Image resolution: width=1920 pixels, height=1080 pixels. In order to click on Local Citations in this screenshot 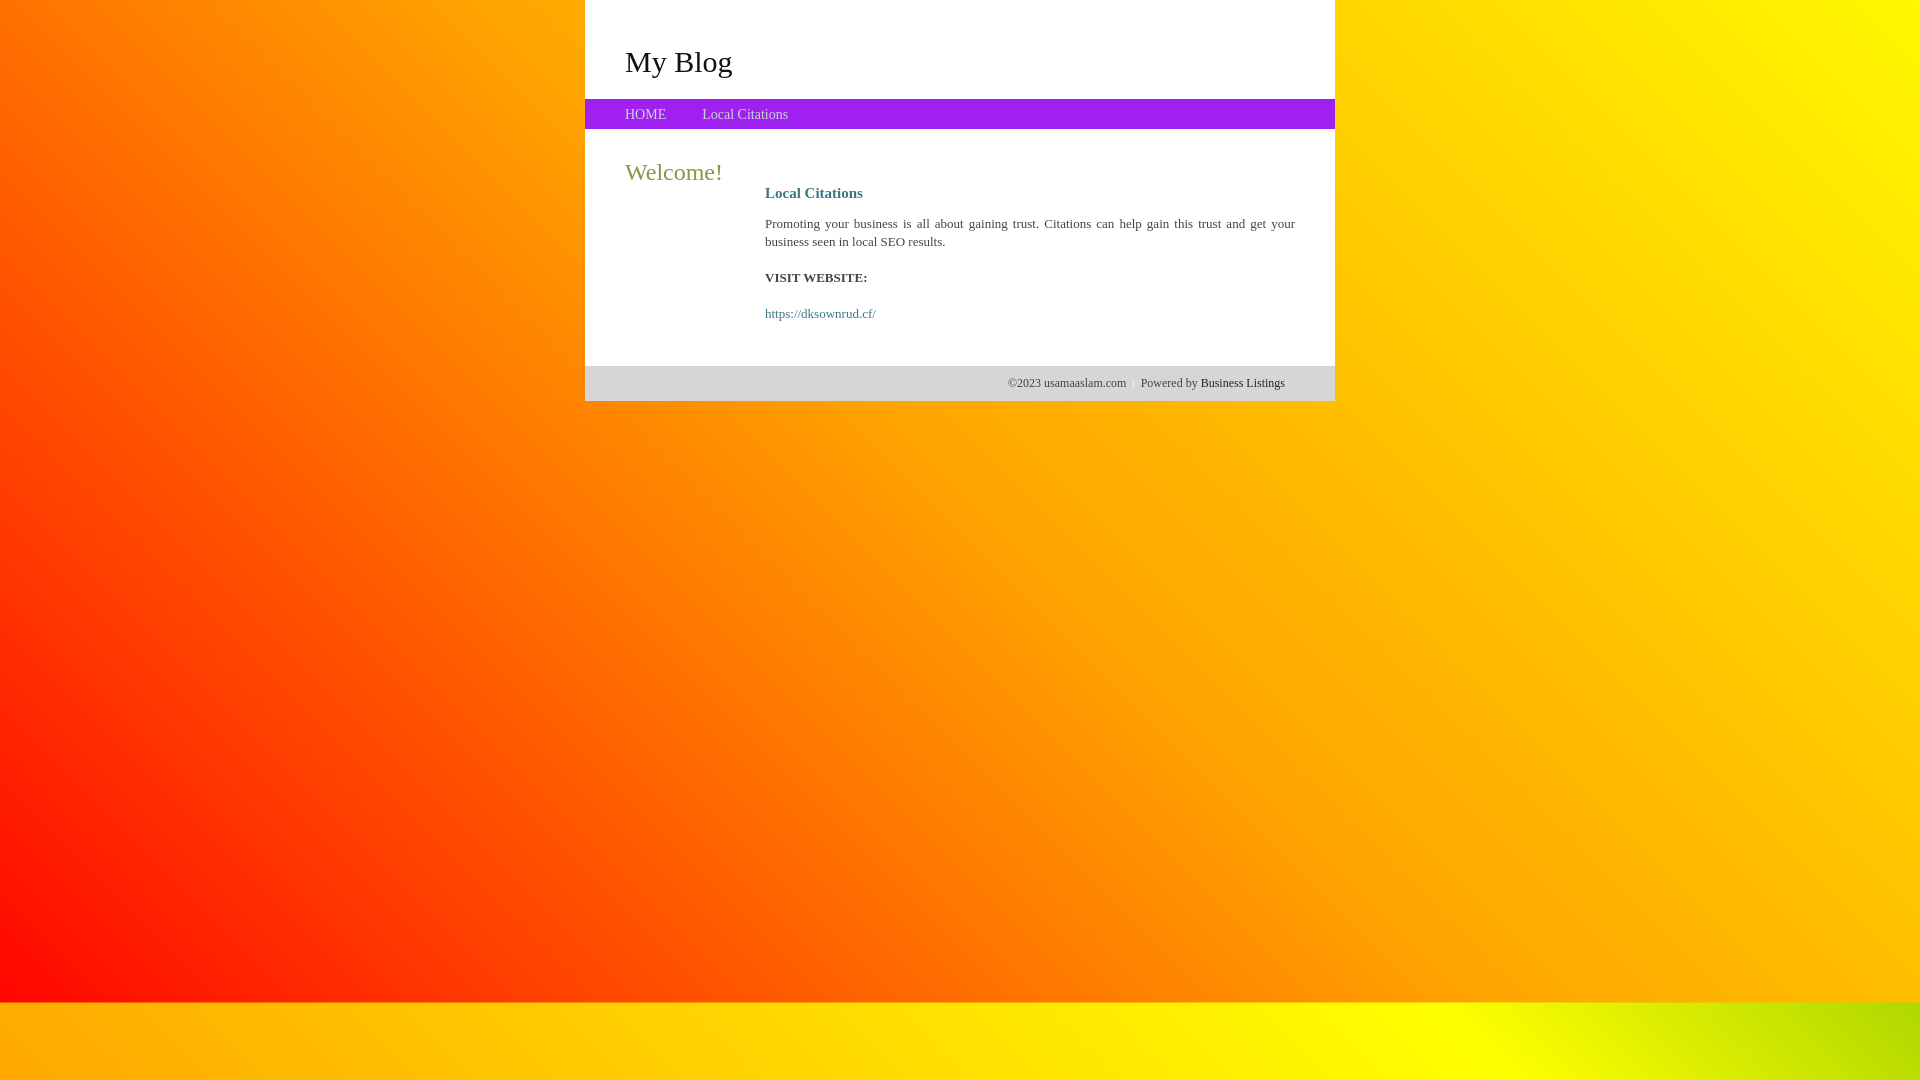, I will do `click(745, 114)`.